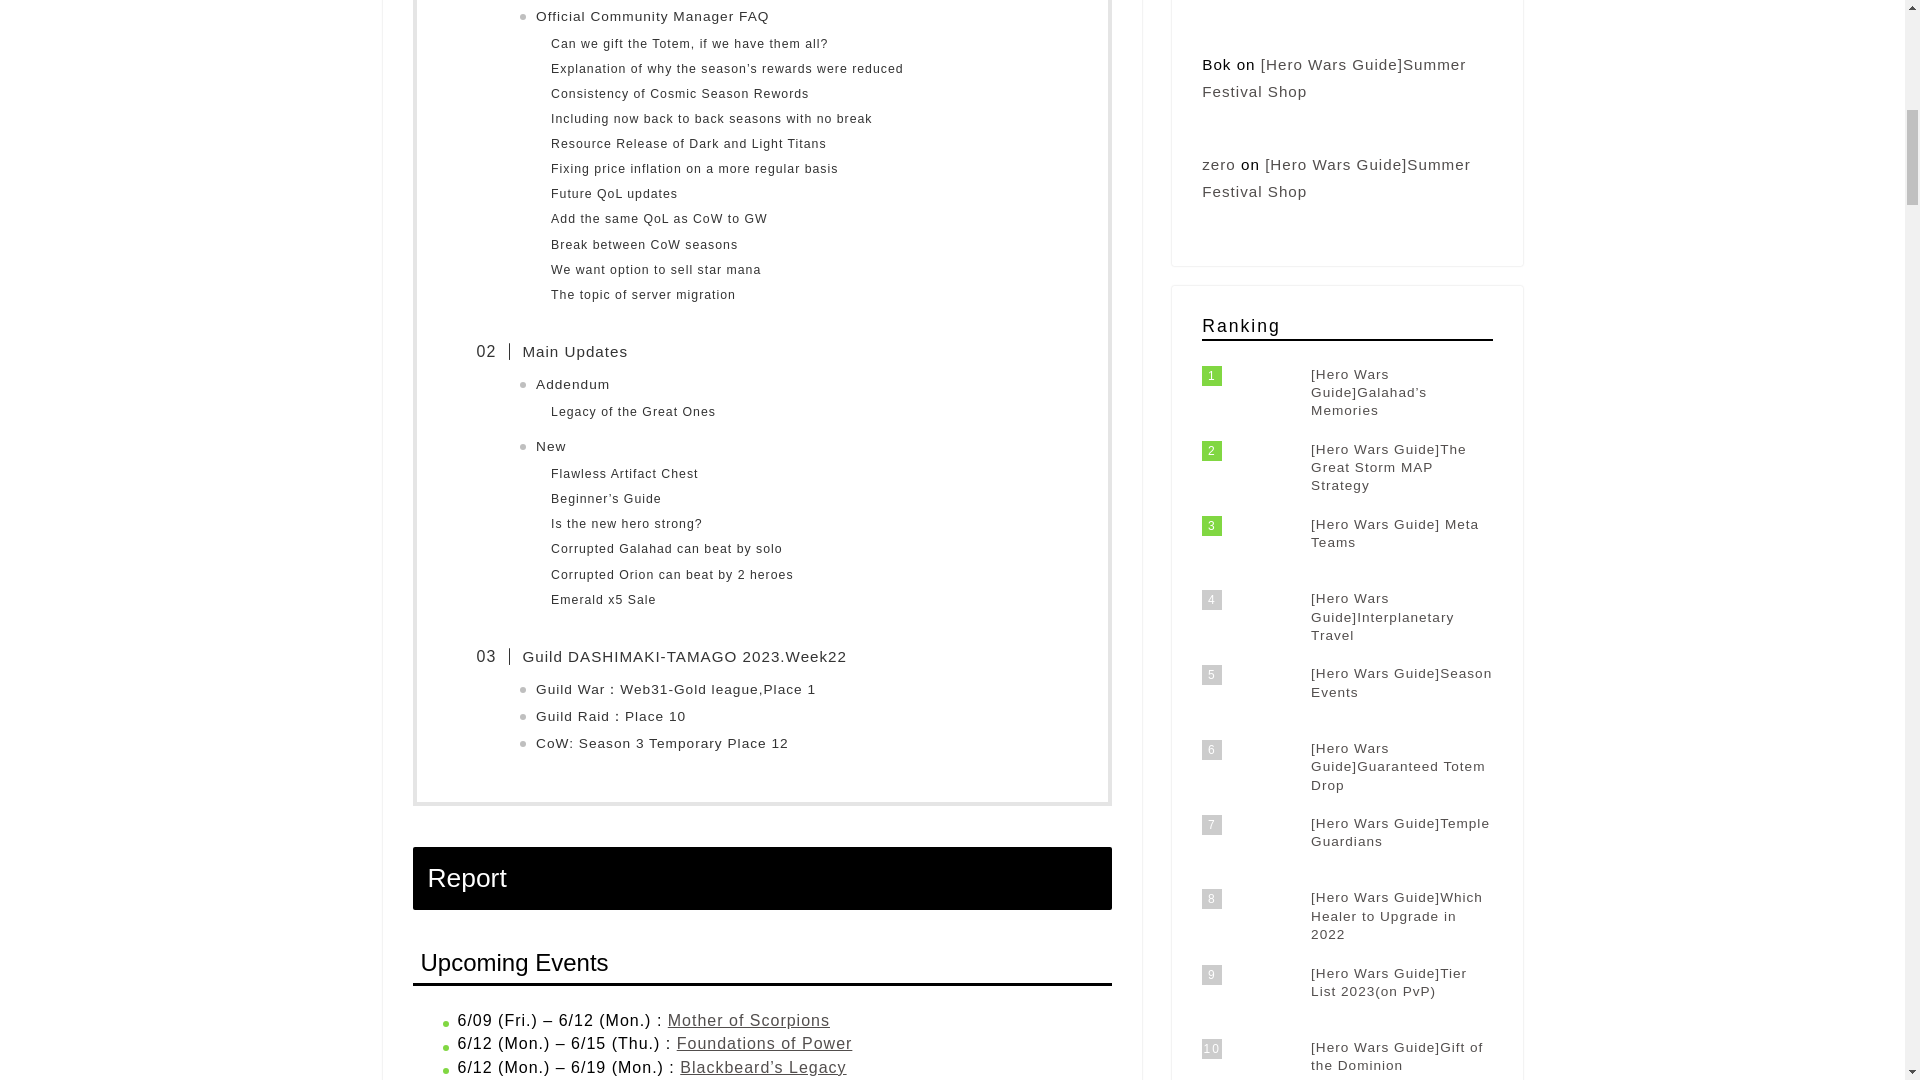  What do you see at coordinates (562, 352) in the screenshot?
I see `Main Updates` at bounding box center [562, 352].